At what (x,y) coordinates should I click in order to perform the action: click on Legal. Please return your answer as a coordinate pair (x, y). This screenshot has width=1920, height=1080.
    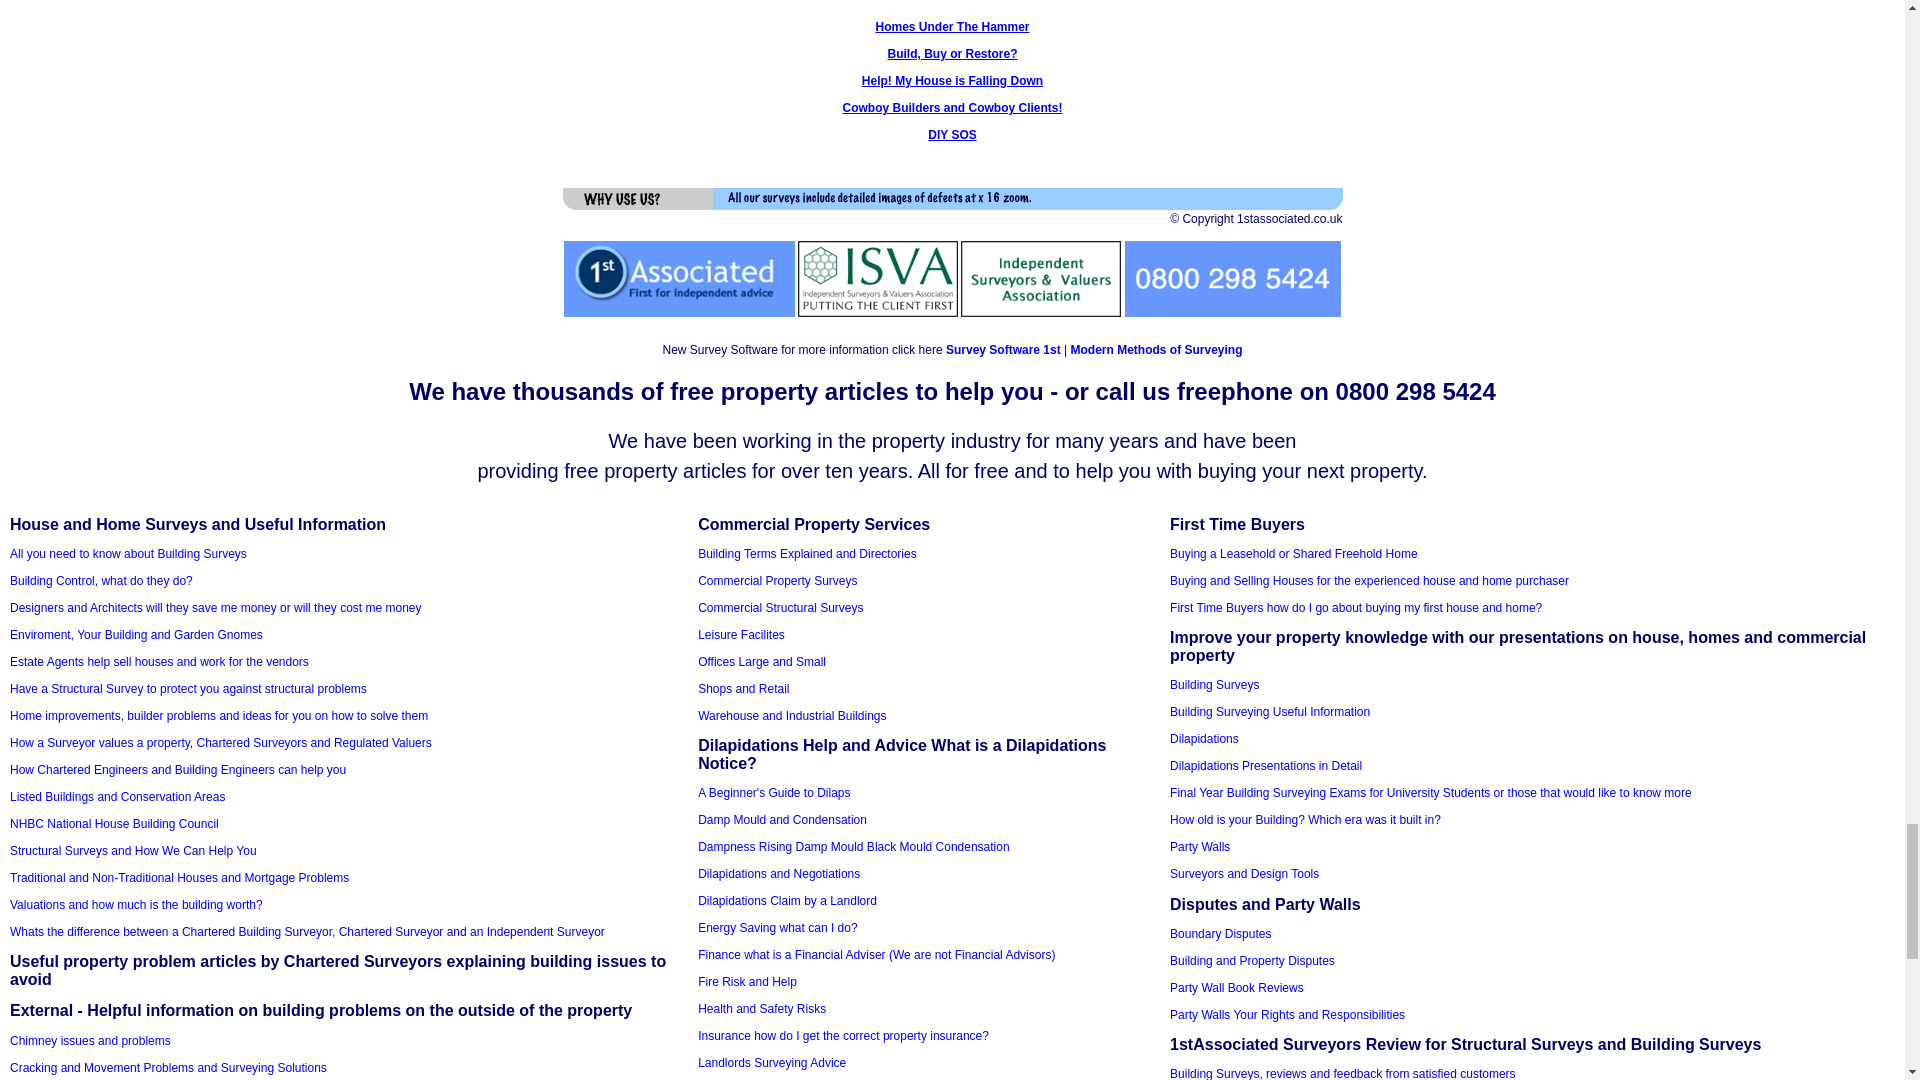
    Looking at the image, I should click on (1256, 218).